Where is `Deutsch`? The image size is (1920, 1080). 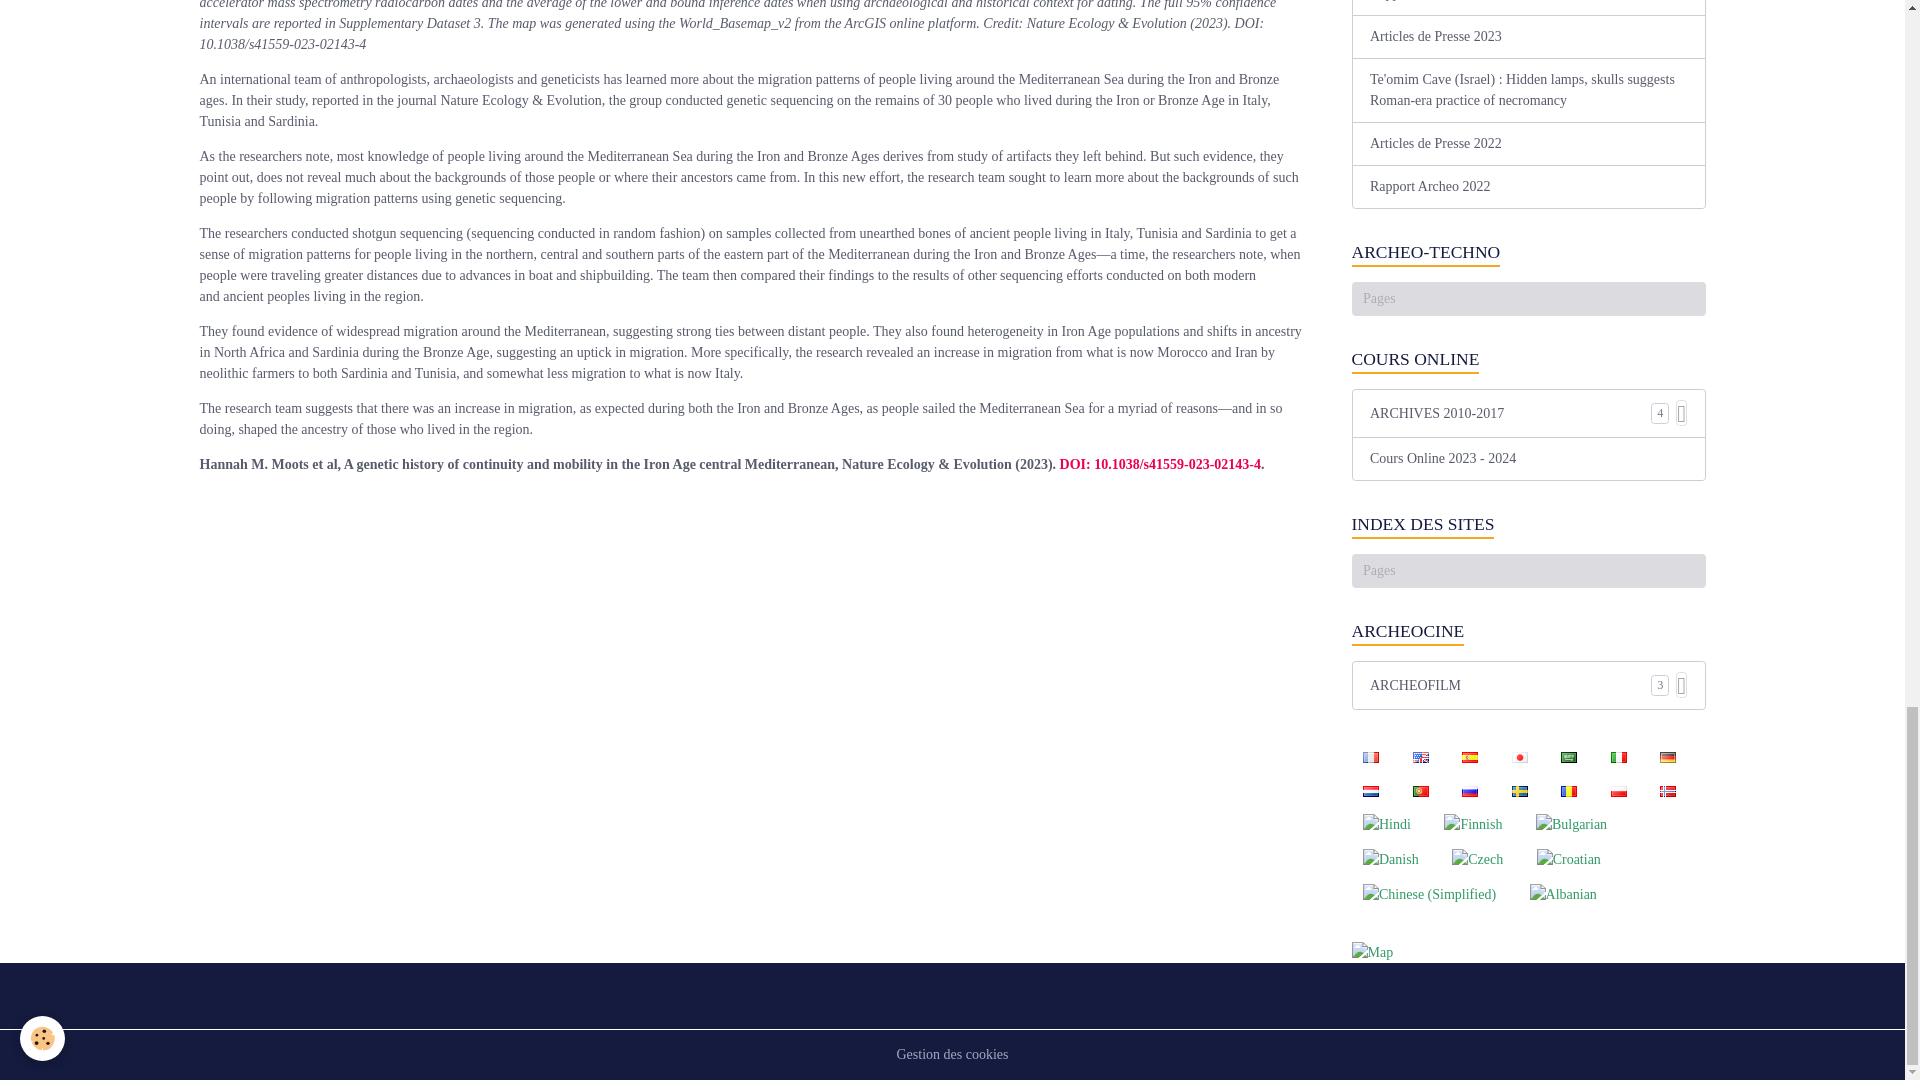
Deutsch is located at coordinates (1667, 756).